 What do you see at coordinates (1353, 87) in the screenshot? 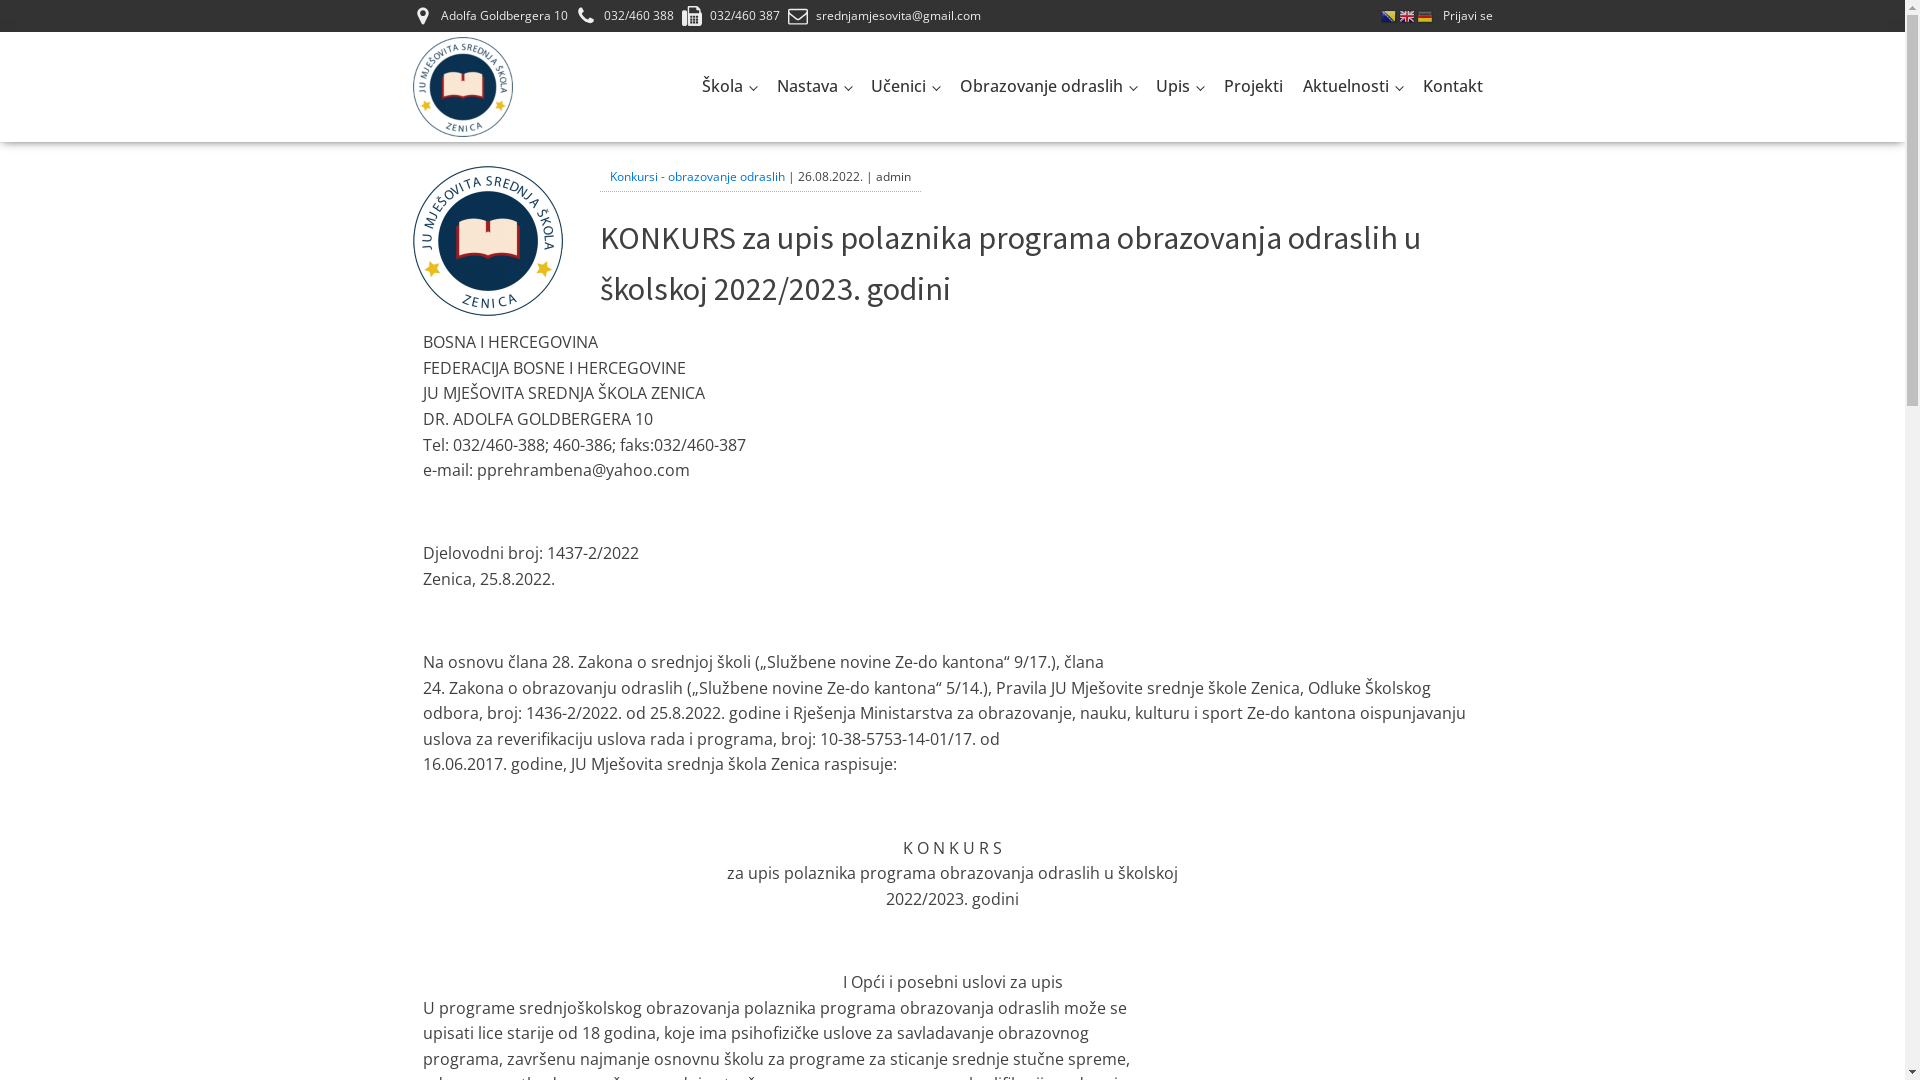
I see `Aktuelnosti` at bounding box center [1353, 87].